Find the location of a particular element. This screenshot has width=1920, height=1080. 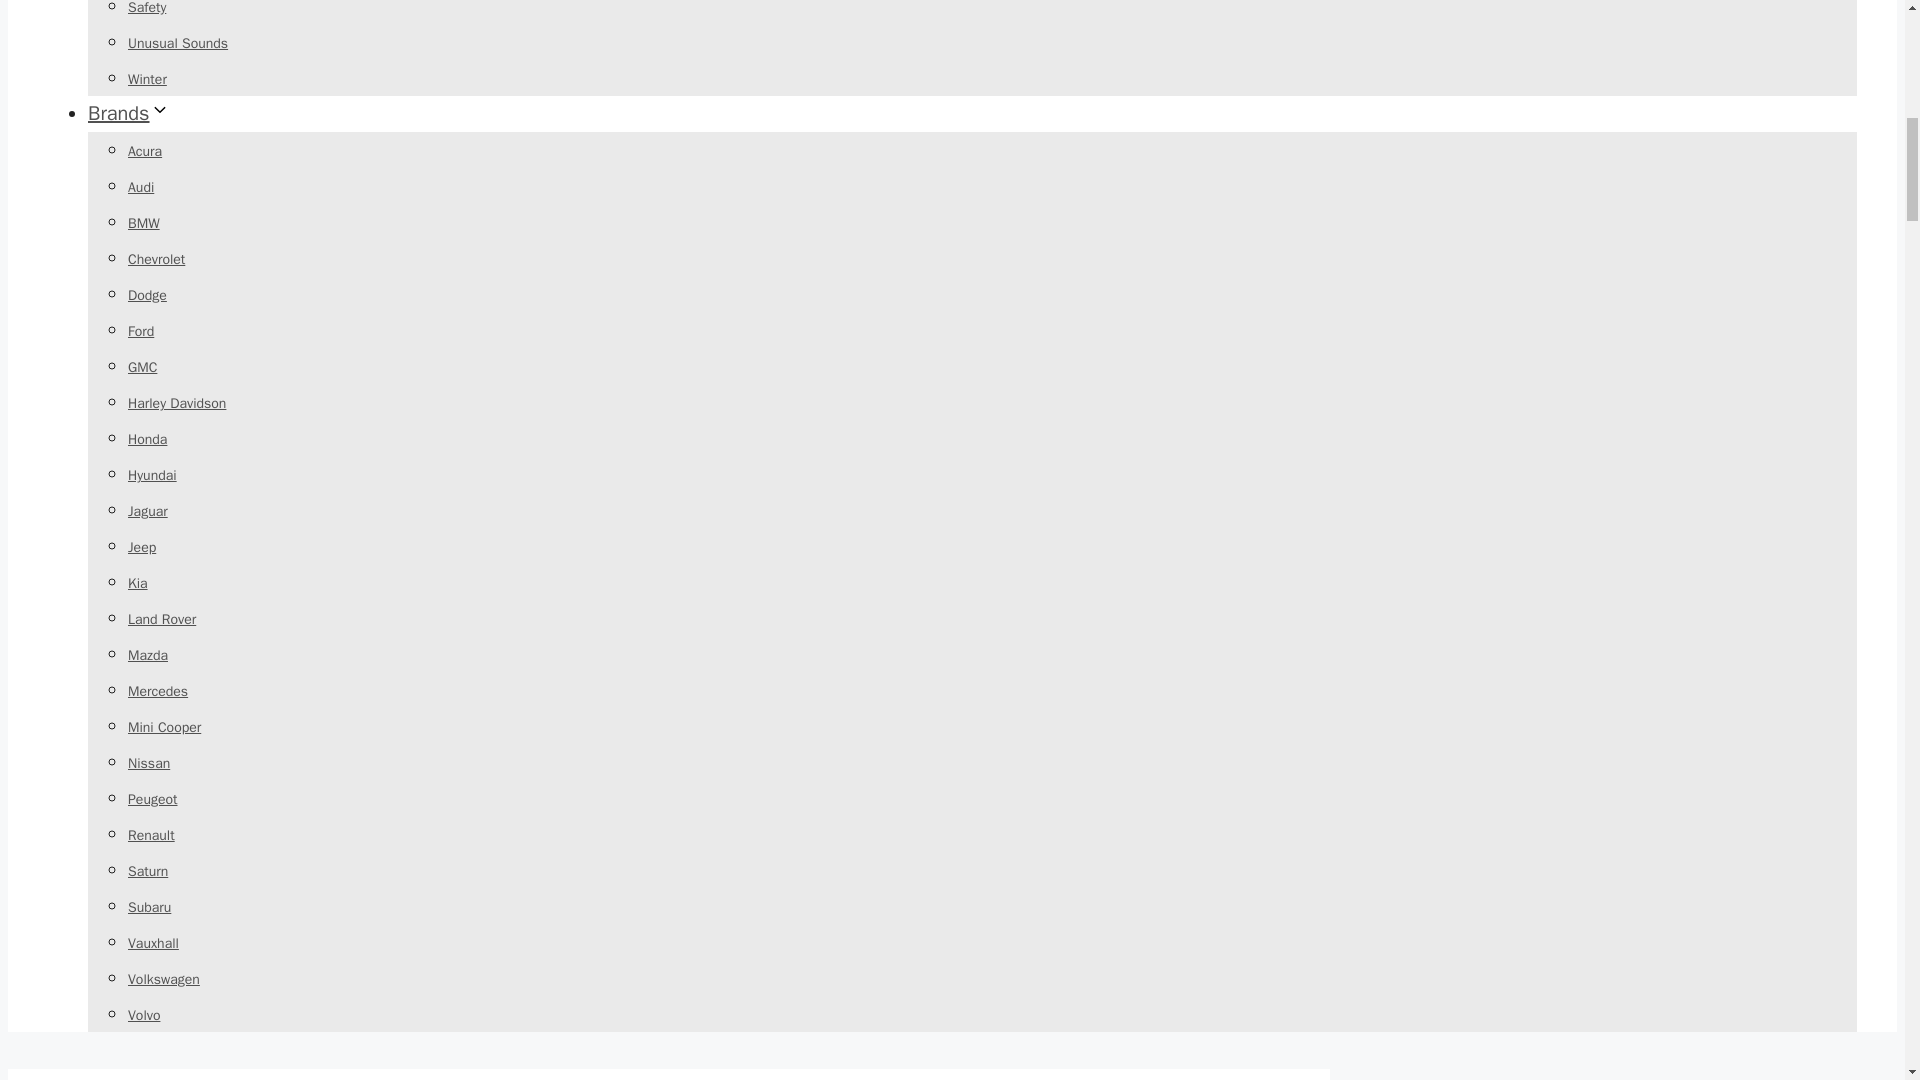

Unusual Sounds is located at coordinates (178, 42).